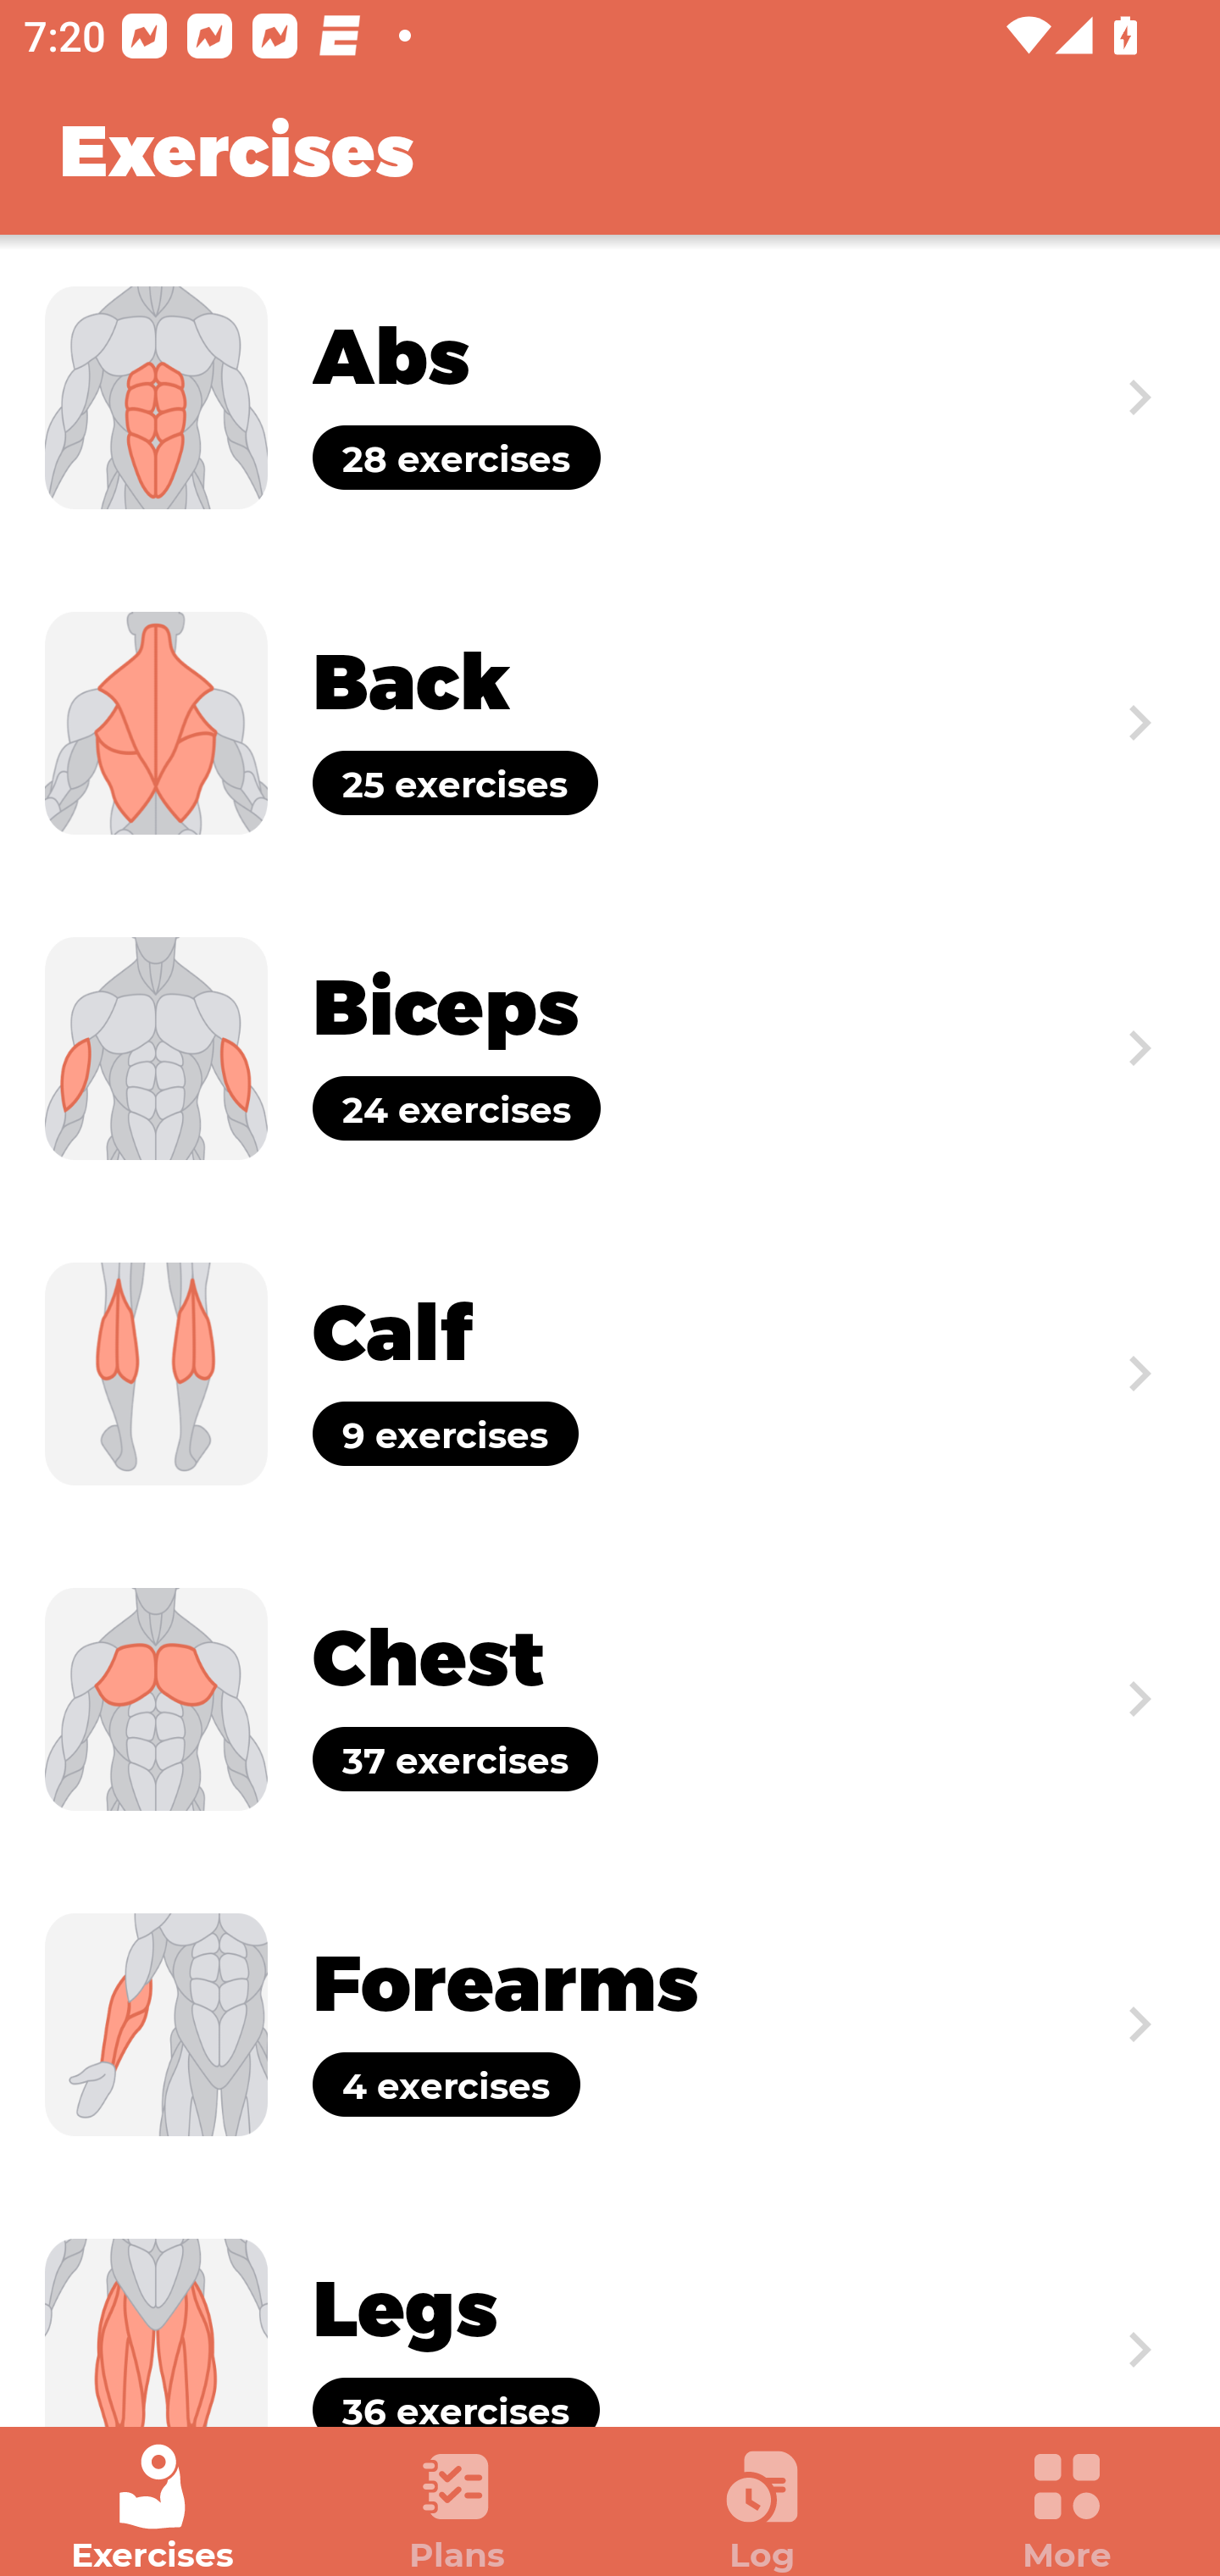  What do you see at coordinates (610, 722) in the screenshot?
I see `Exercise Back 25 exercises` at bounding box center [610, 722].